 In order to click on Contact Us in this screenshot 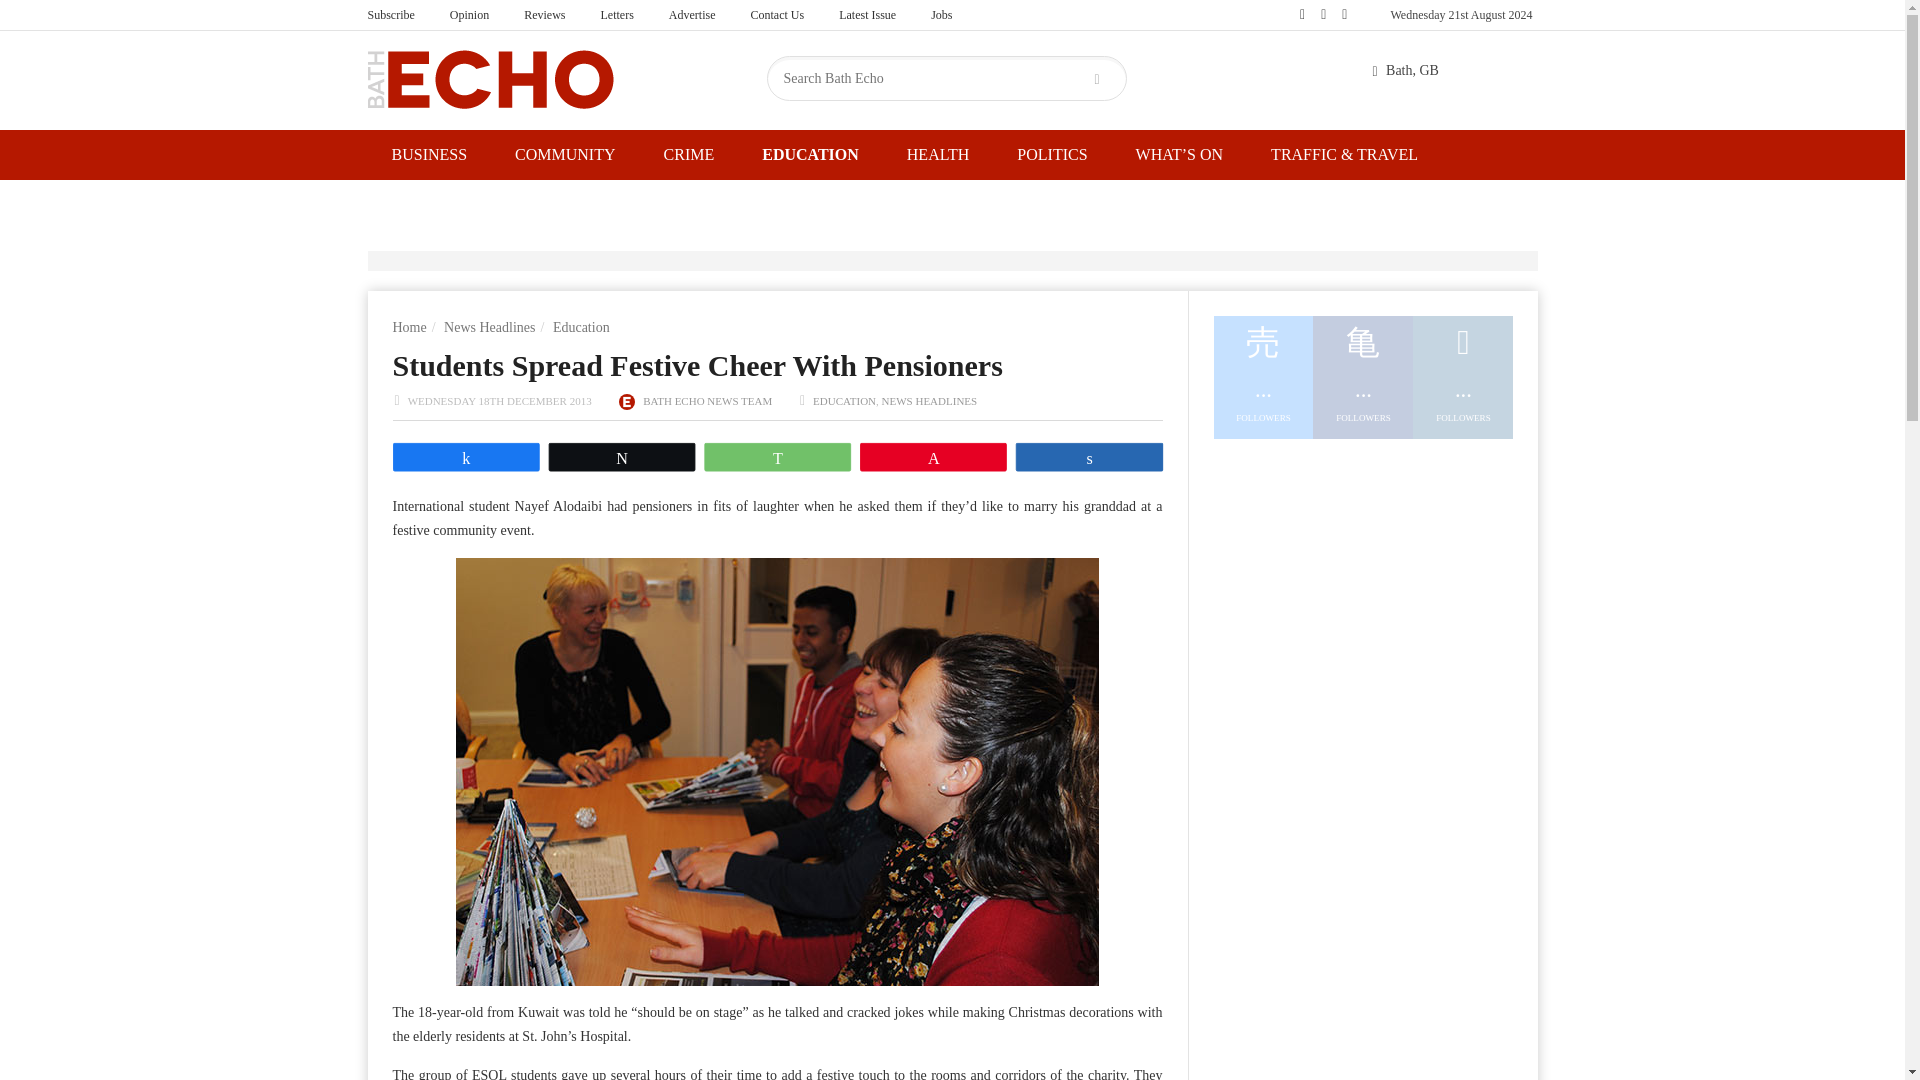, I will do `click(777, 15)`.